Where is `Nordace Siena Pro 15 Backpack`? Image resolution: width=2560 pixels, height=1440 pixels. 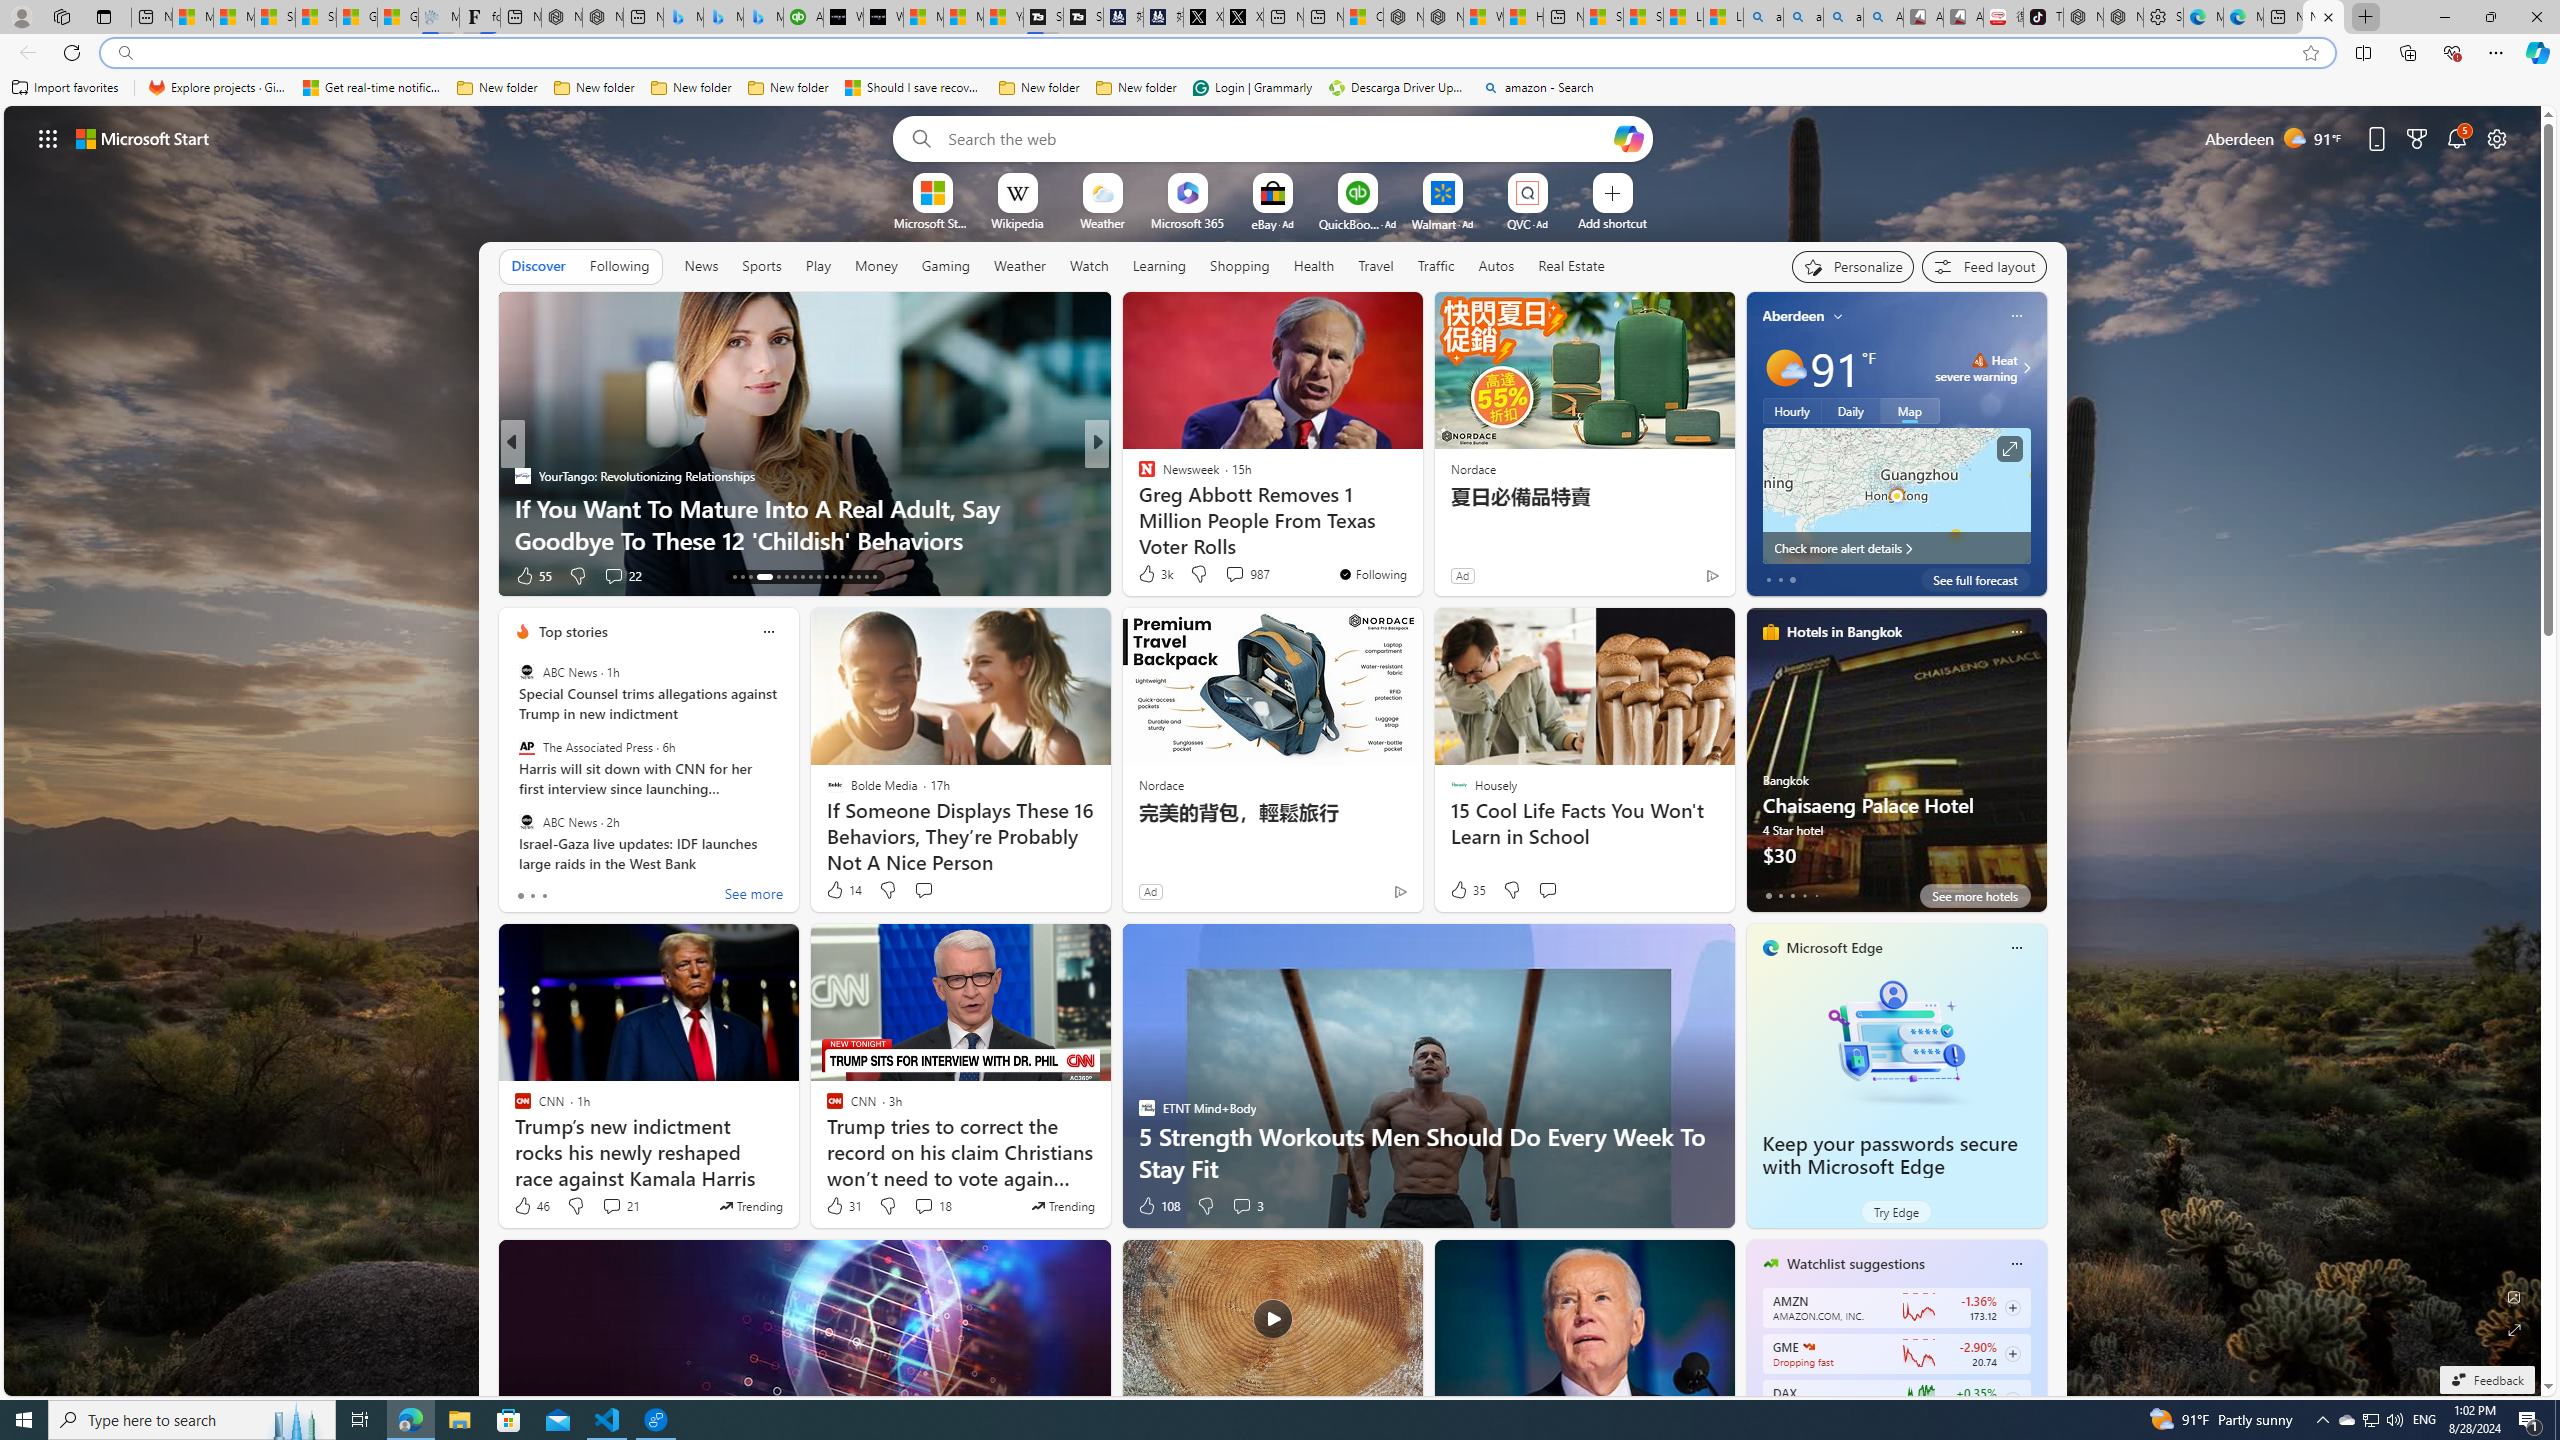 Nordace Siena Pro 15 Backpack is located at coordinates (2123, 17).